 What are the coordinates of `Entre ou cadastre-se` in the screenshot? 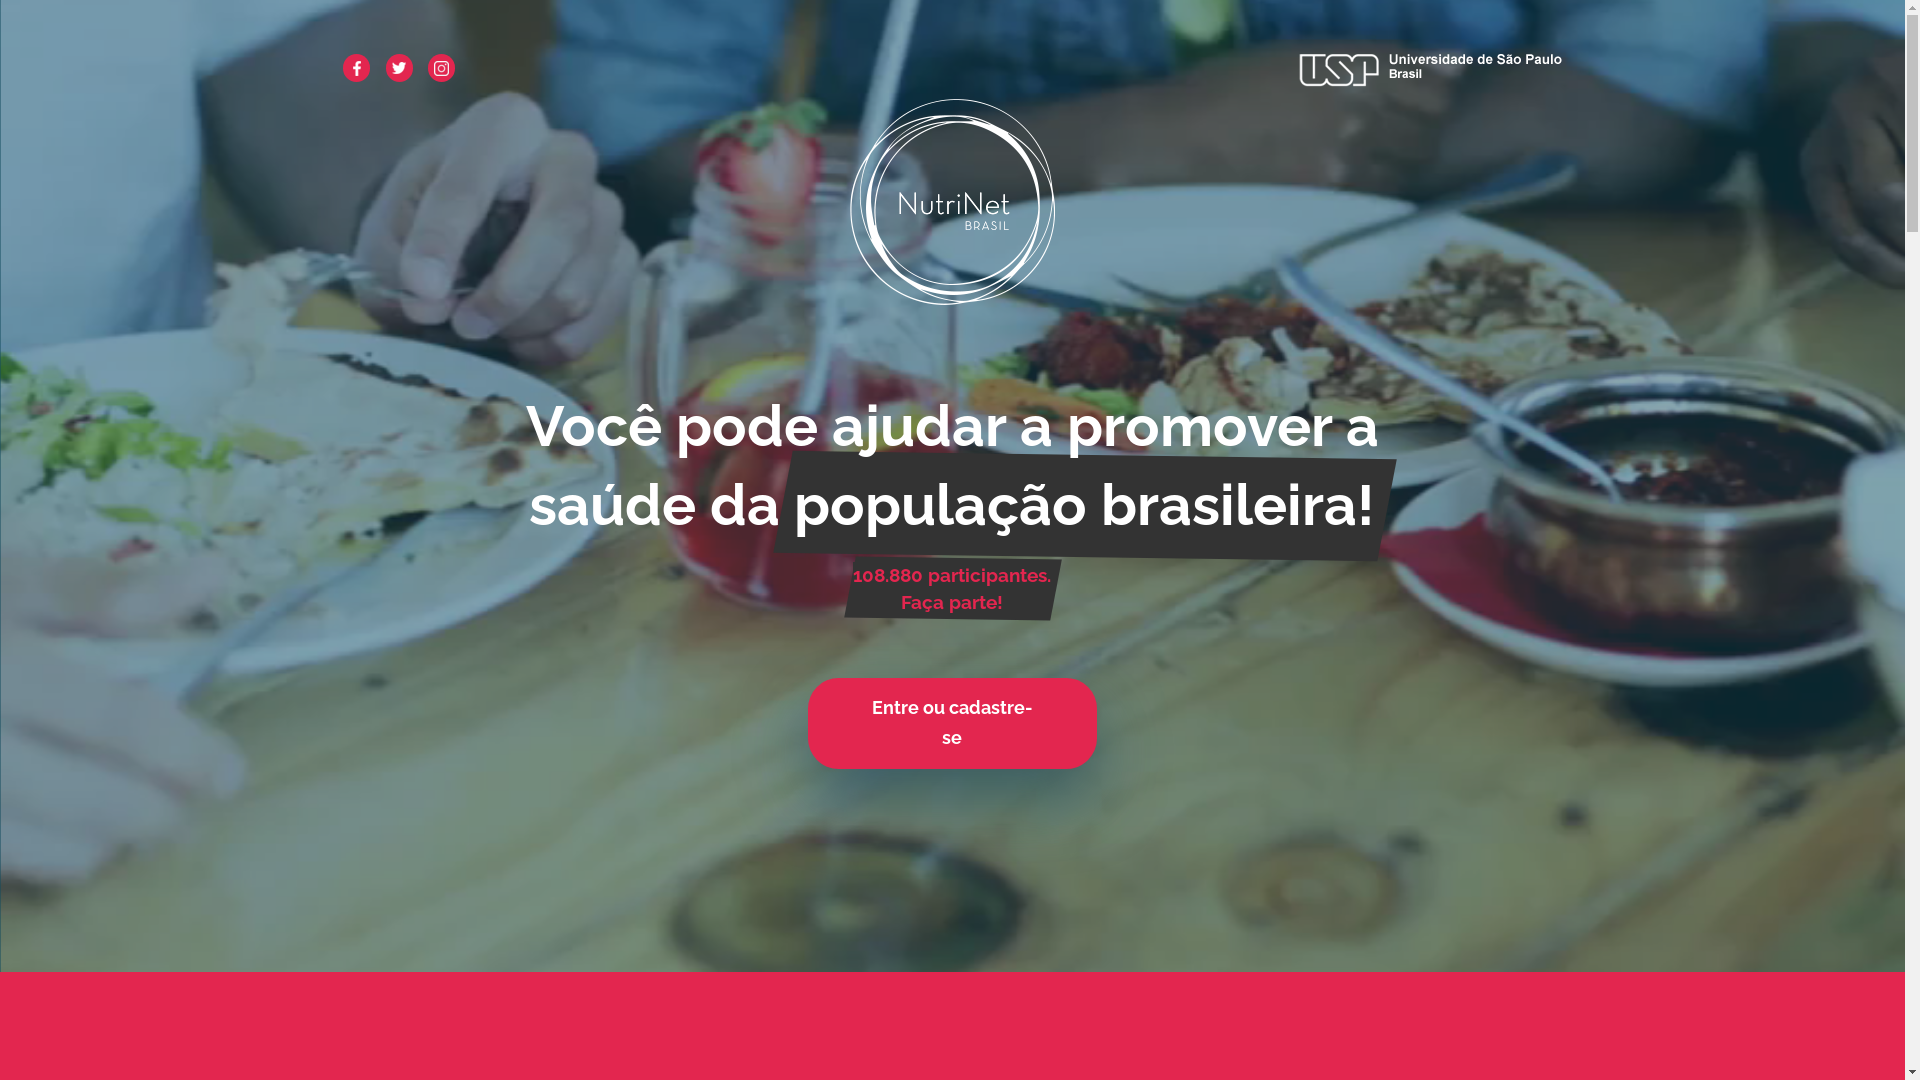 It's located at (952, 724).